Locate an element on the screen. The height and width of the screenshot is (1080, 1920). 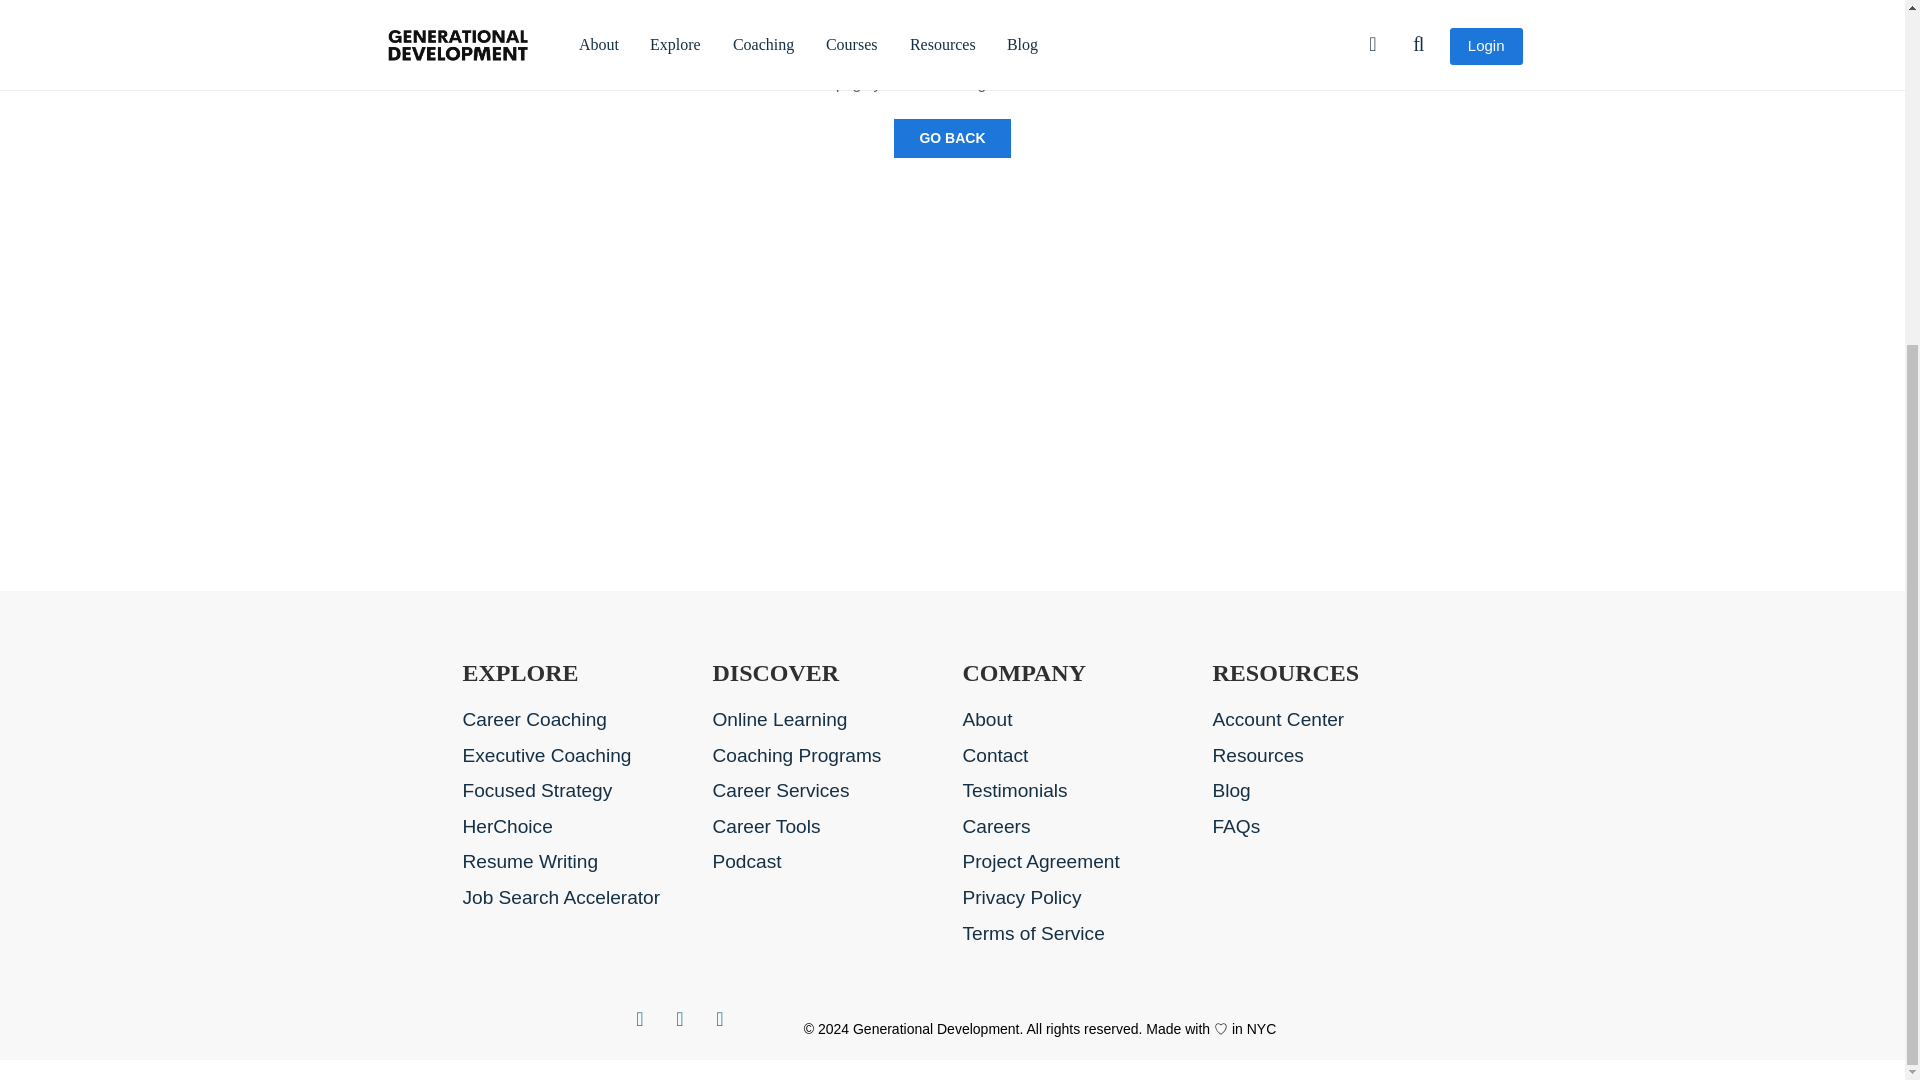
Resume Writing is located at coordinates (576, 862).